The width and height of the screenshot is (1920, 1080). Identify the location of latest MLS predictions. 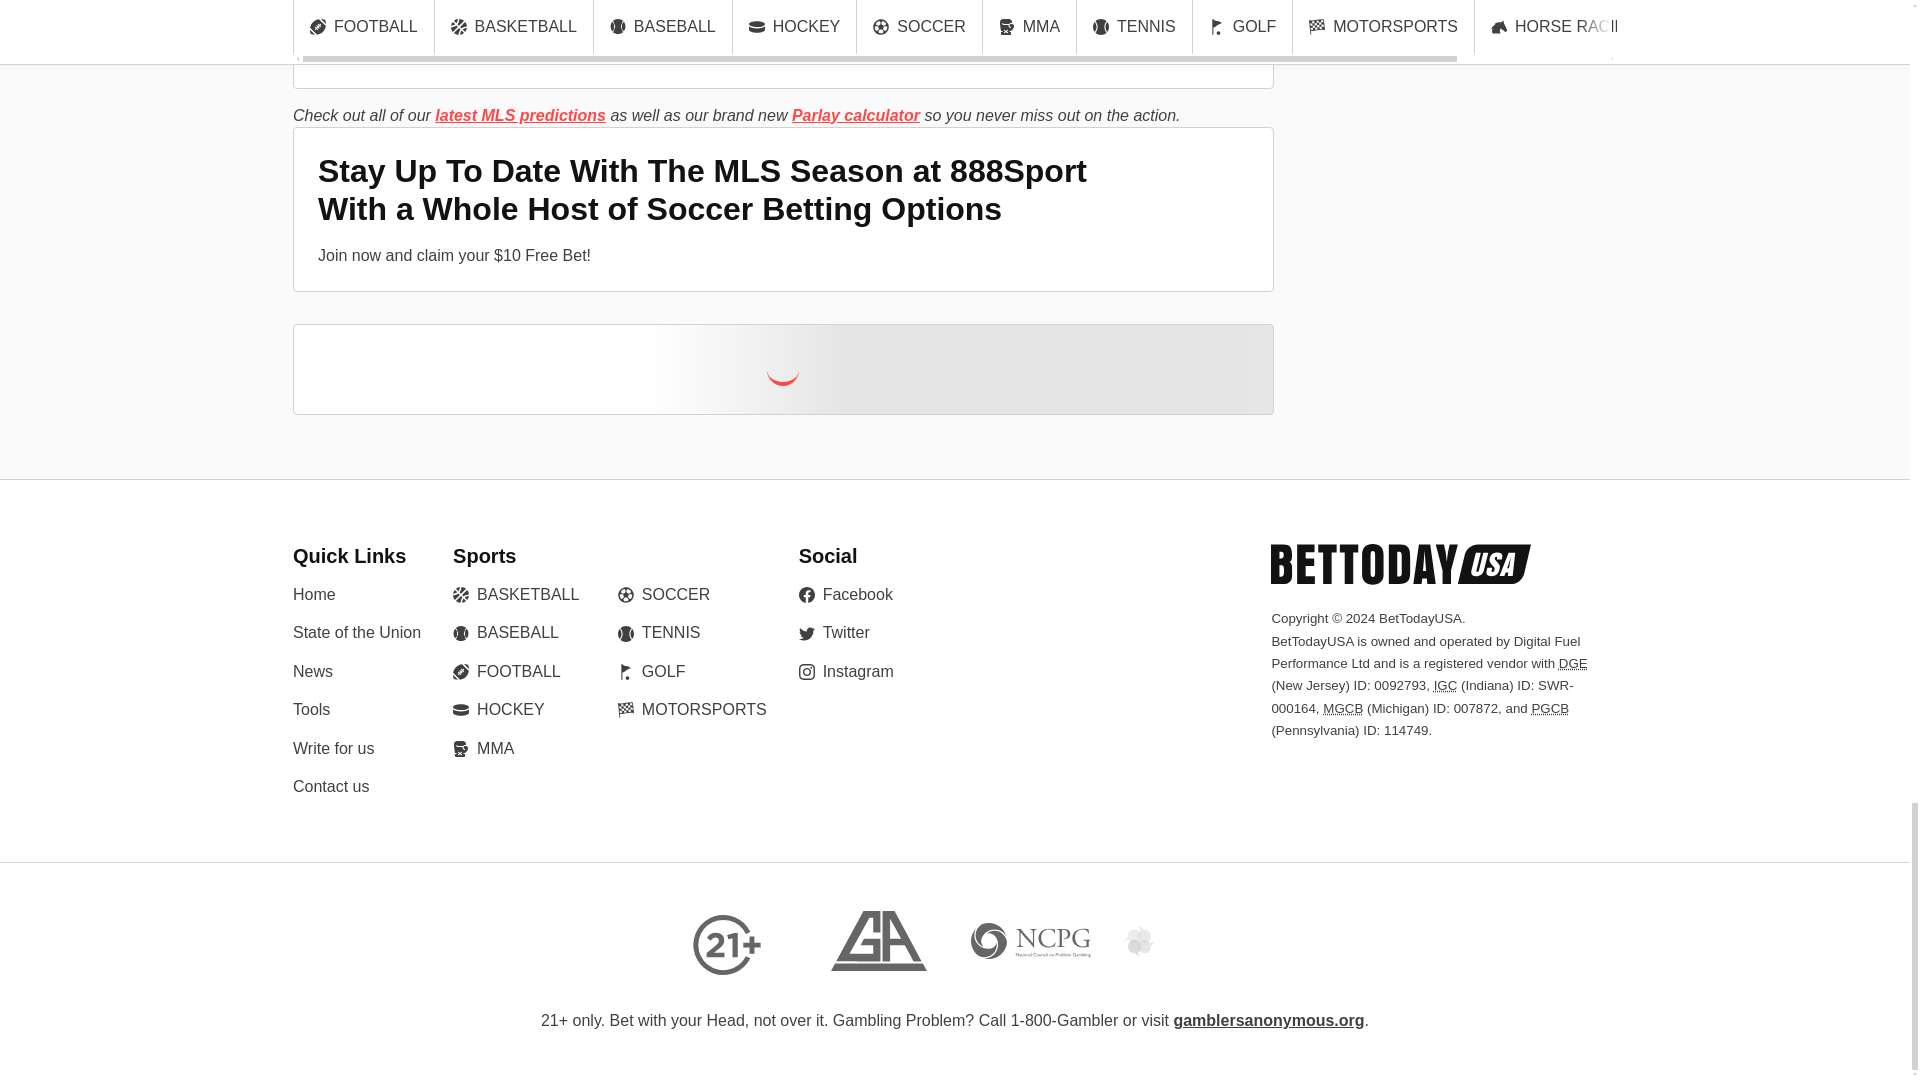
(520, 115).